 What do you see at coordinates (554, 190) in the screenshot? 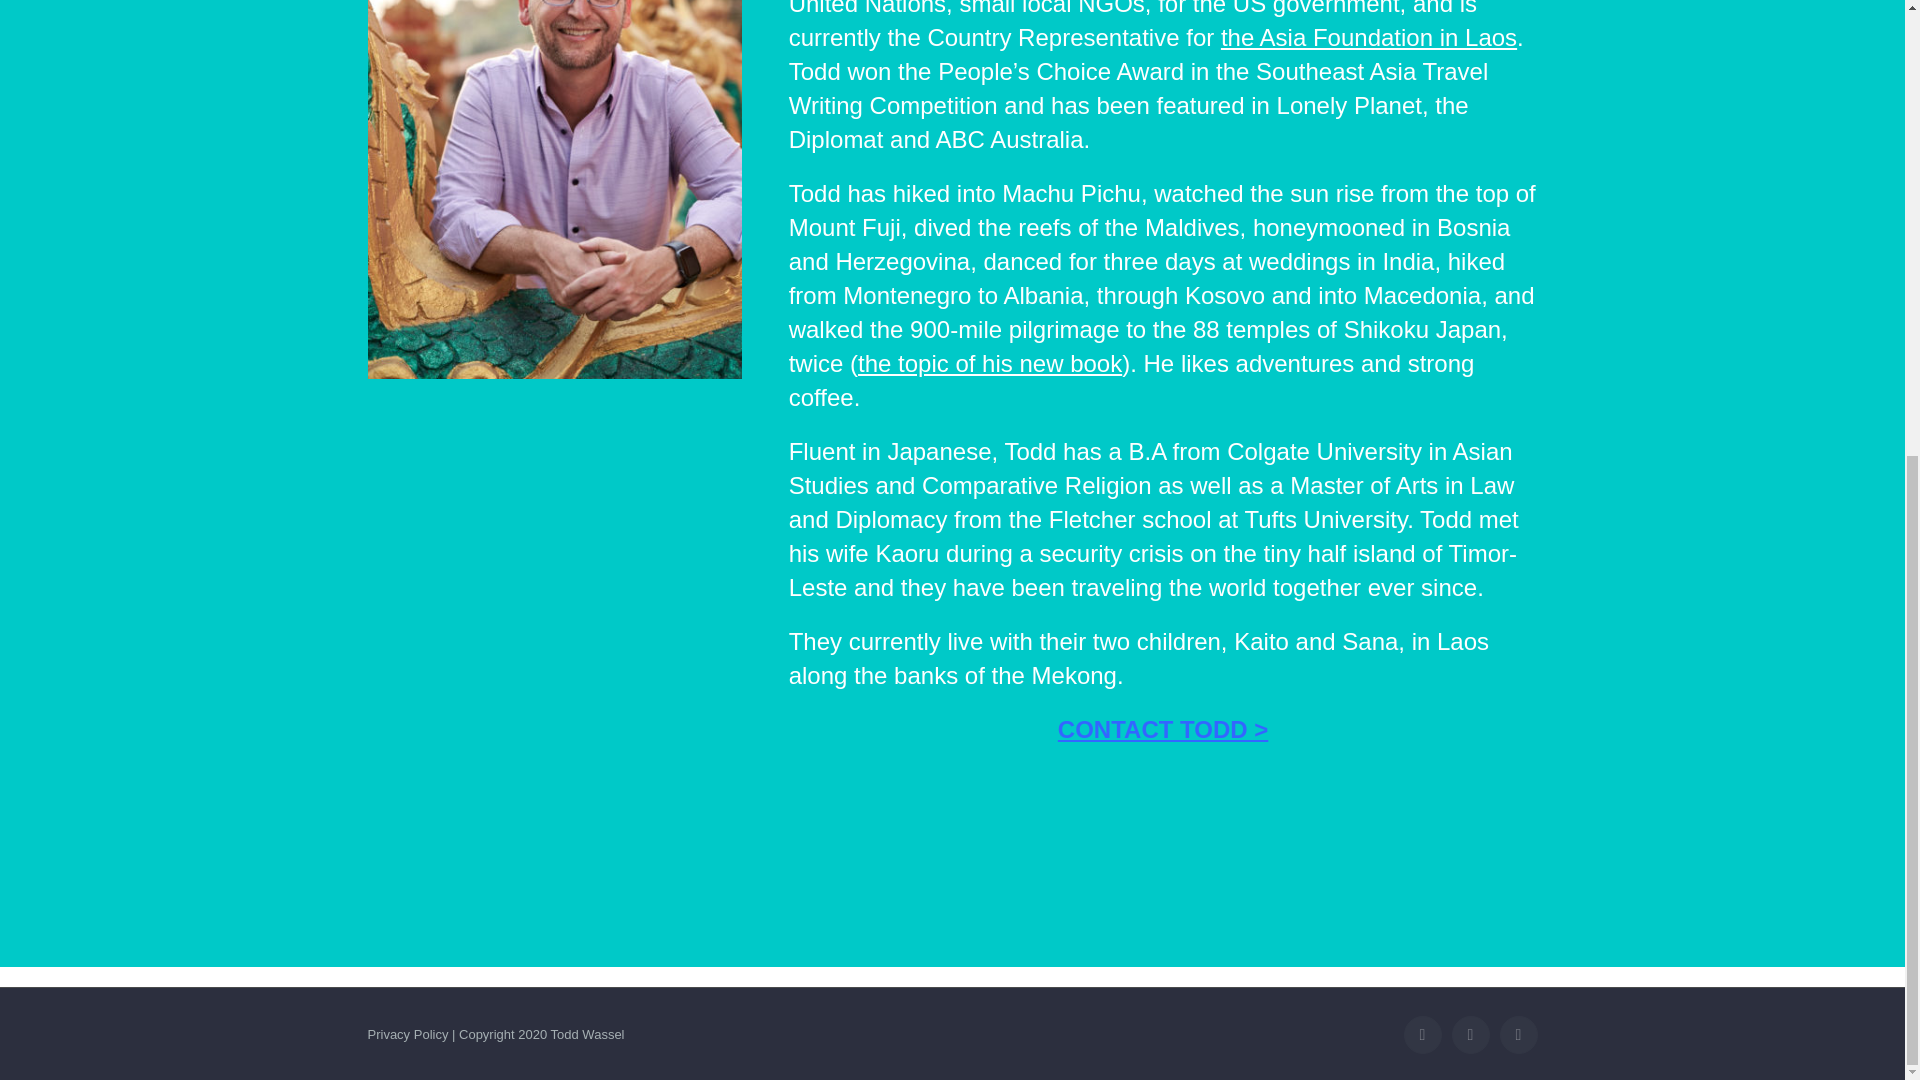
I see `Todd Wassel` at bounding box center [554, 190].